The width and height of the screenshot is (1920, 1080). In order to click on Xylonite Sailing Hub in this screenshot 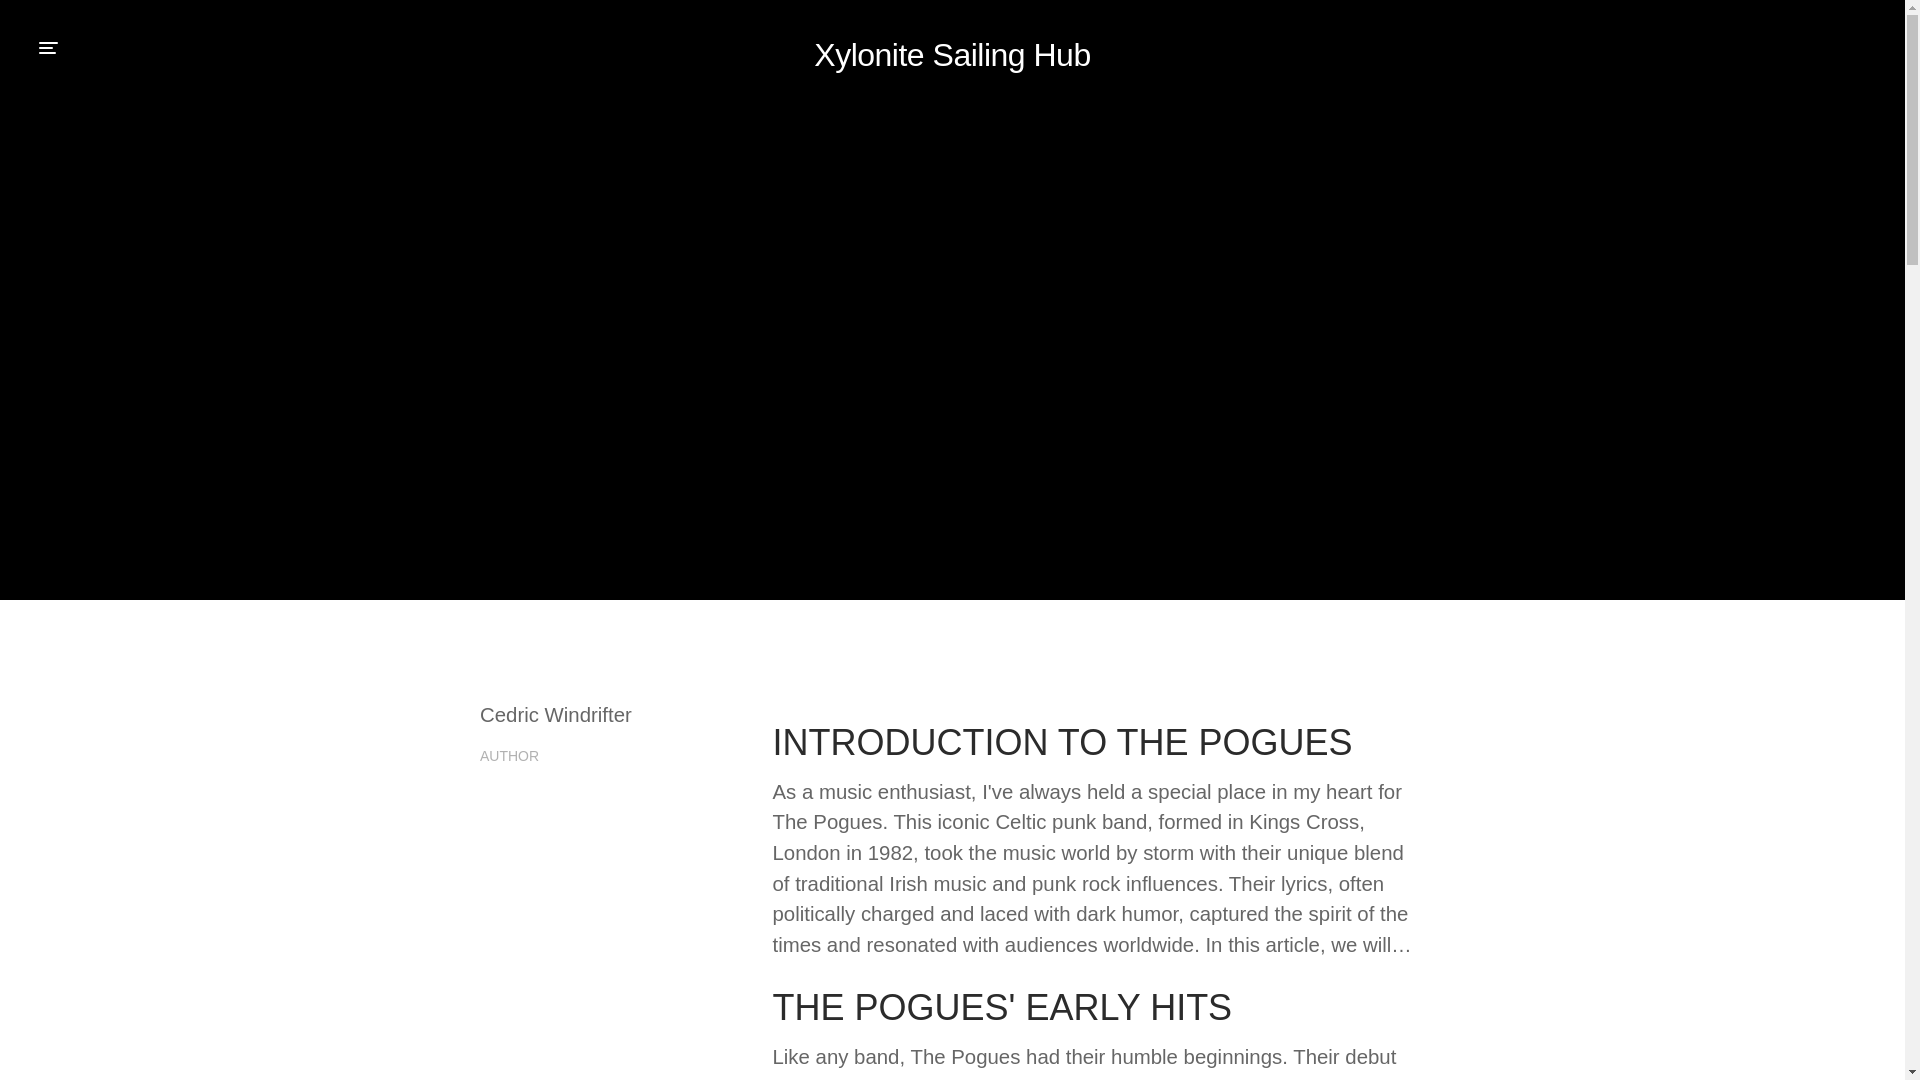, I will do `click(952, 54)`.